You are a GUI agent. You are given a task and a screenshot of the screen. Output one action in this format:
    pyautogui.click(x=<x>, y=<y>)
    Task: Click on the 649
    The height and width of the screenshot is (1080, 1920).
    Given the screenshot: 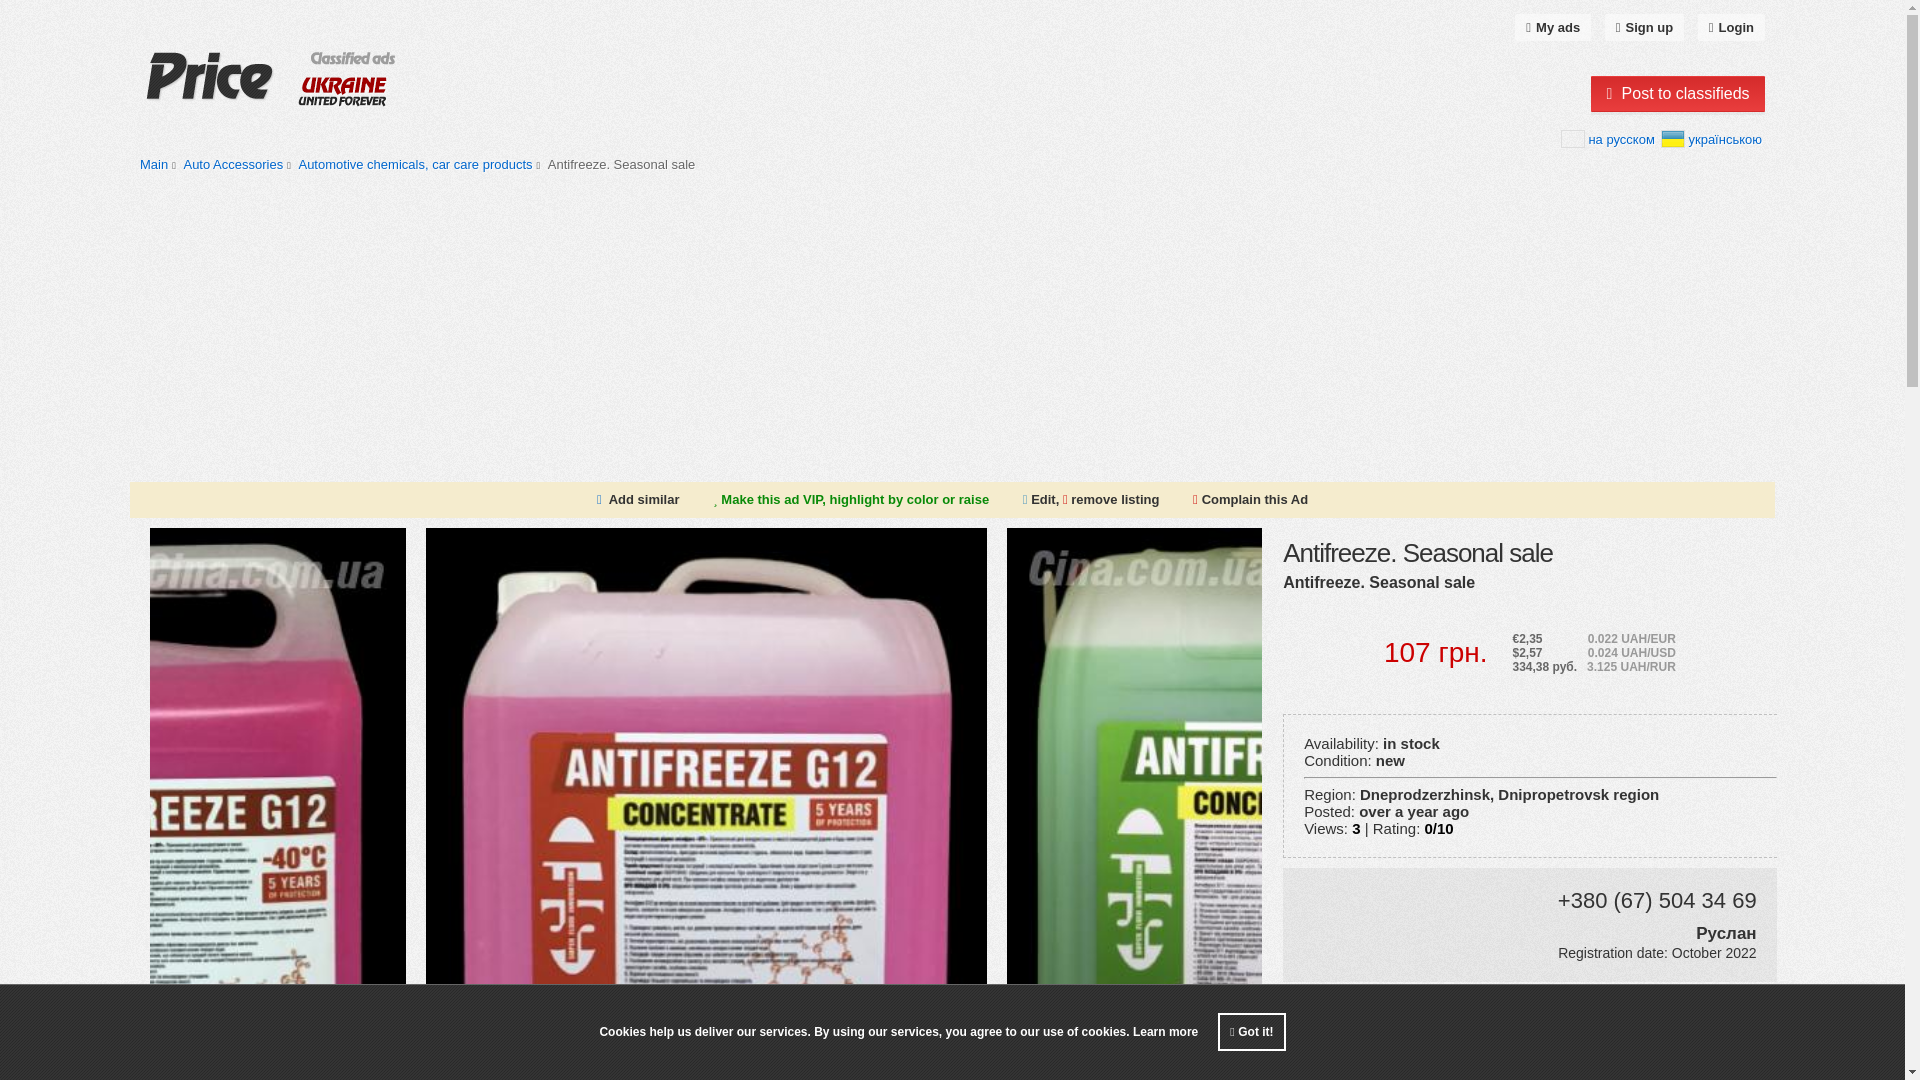 What is the action you would take?
    pyautogui.click(x=238, y=164)
    